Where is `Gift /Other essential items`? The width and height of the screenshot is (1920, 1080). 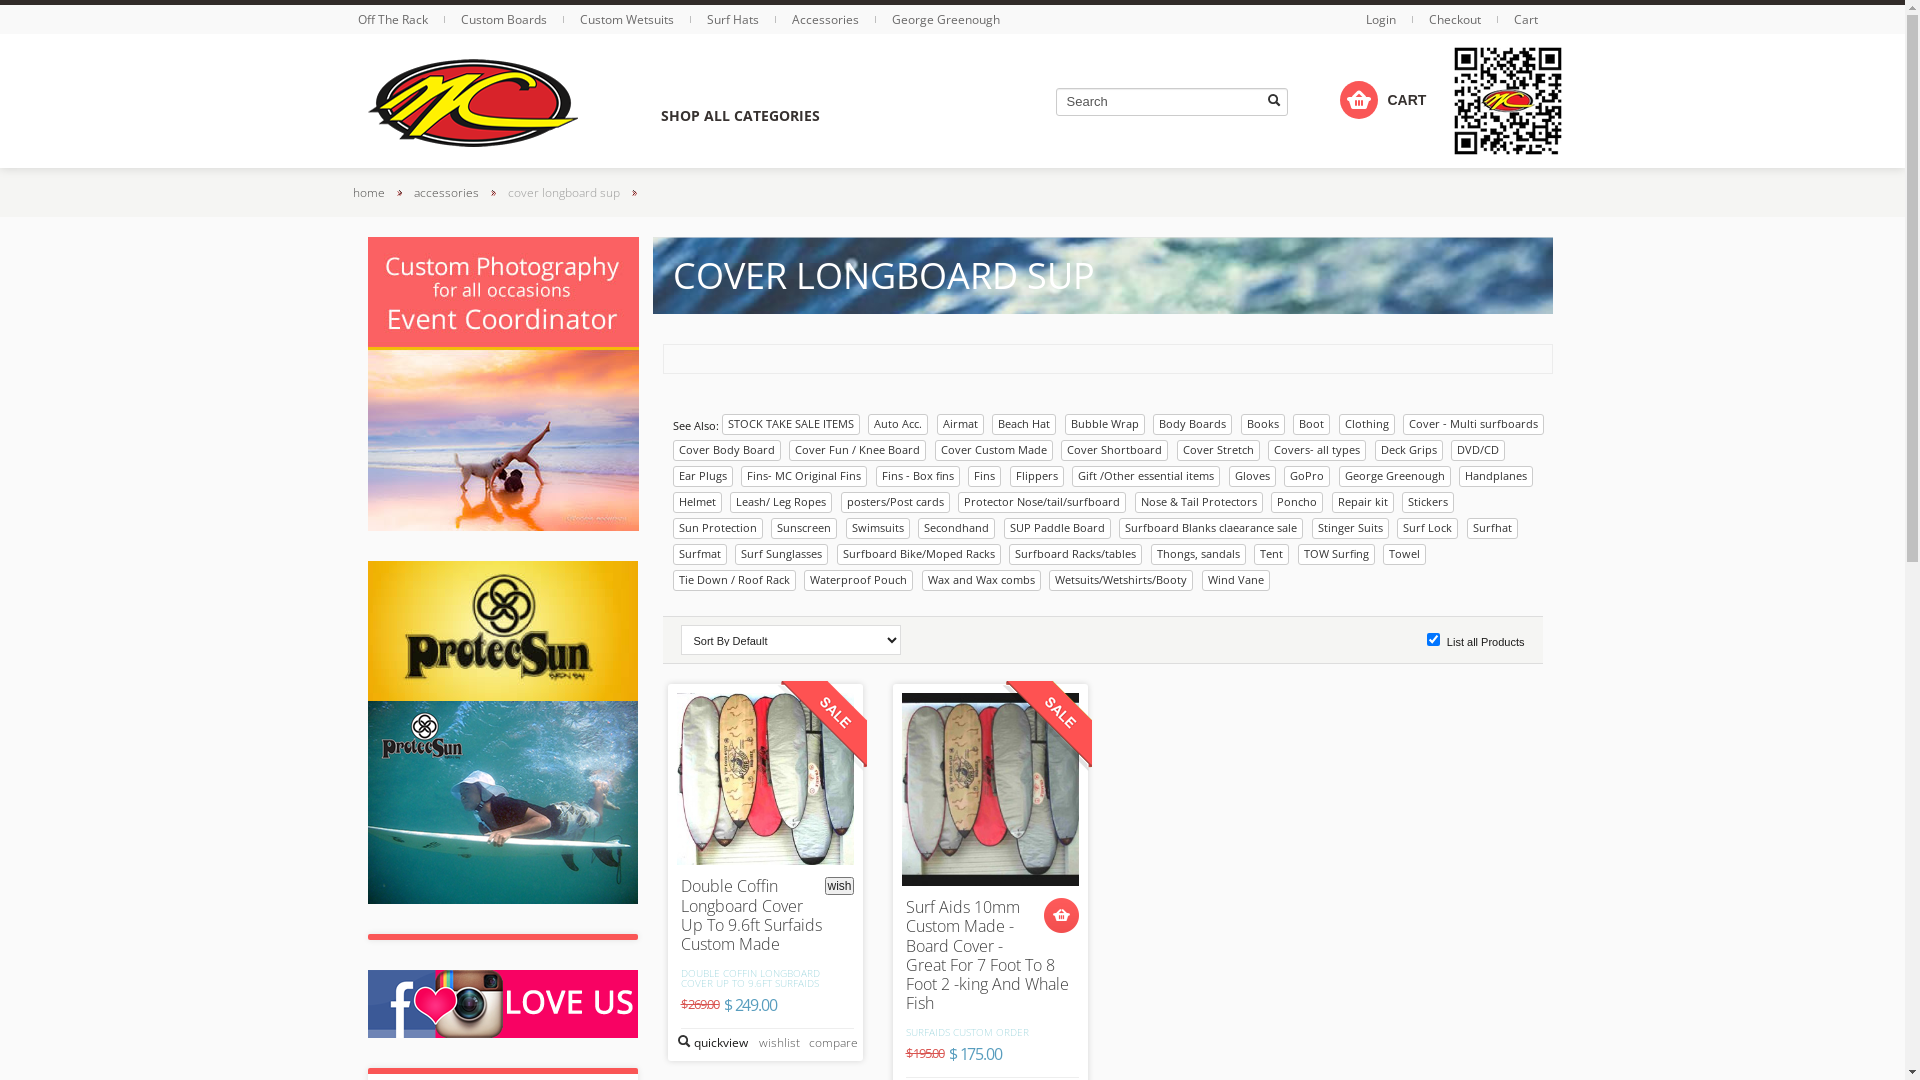 Gift /Other essential items is located at coordinates (1146, 476).